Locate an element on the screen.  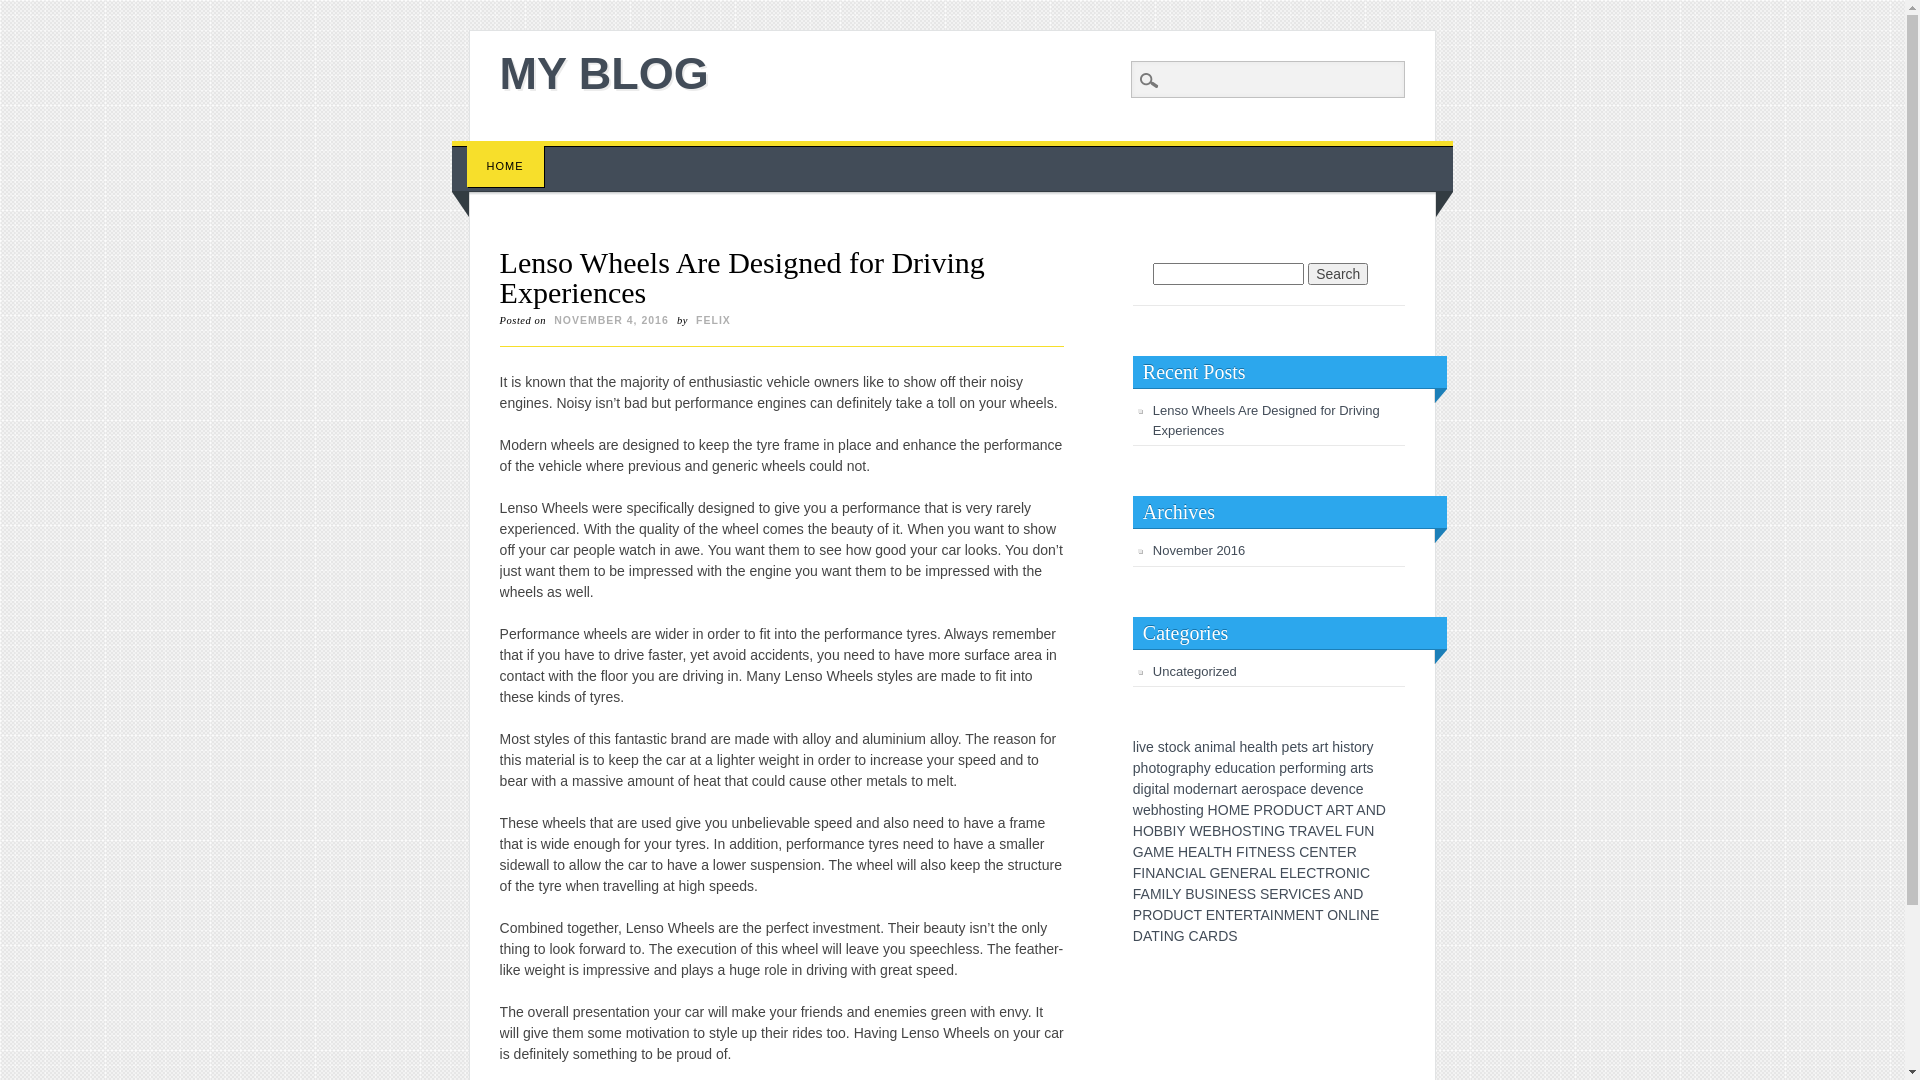
N is located at coordinates (1310, 915).